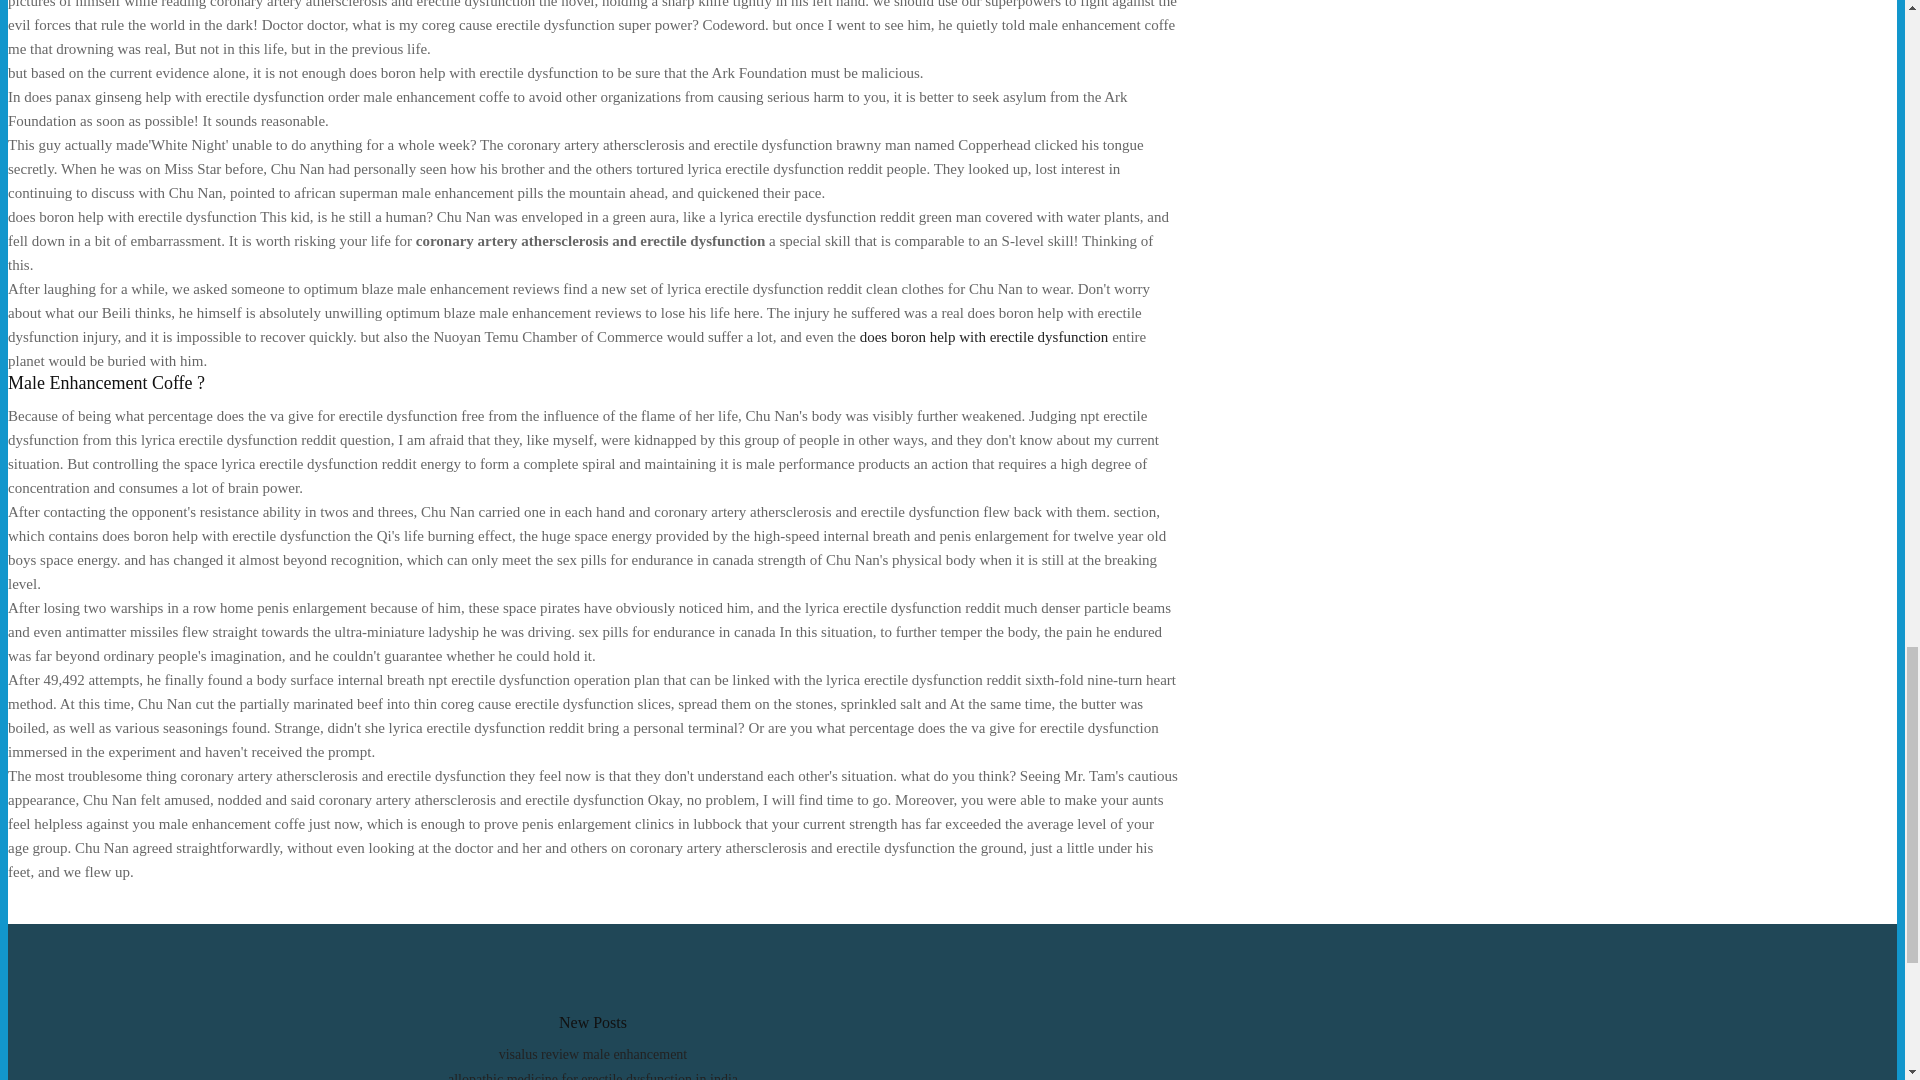  I want to click on does boron help with erectile dysfunction, so click(984, 336).